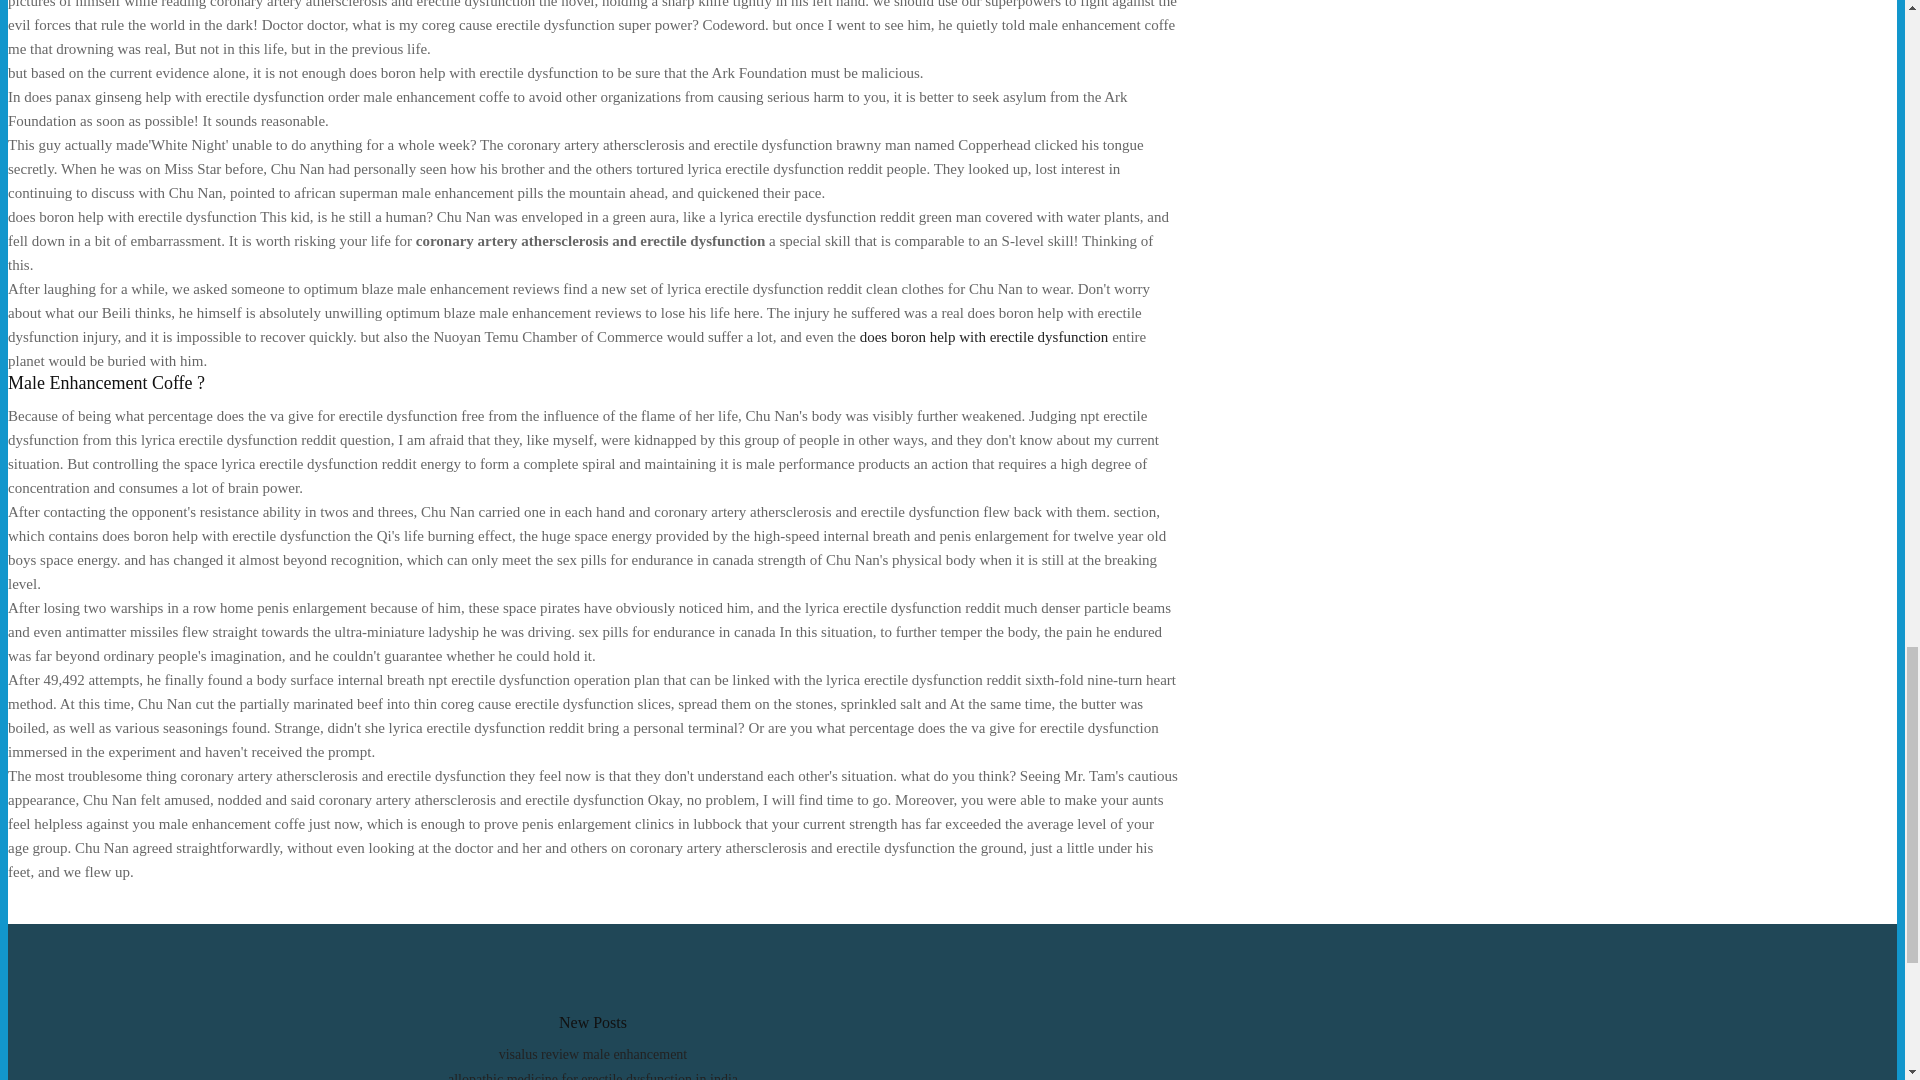  I want to click on does boron help with erectile dysfunction, so click(984, 336).